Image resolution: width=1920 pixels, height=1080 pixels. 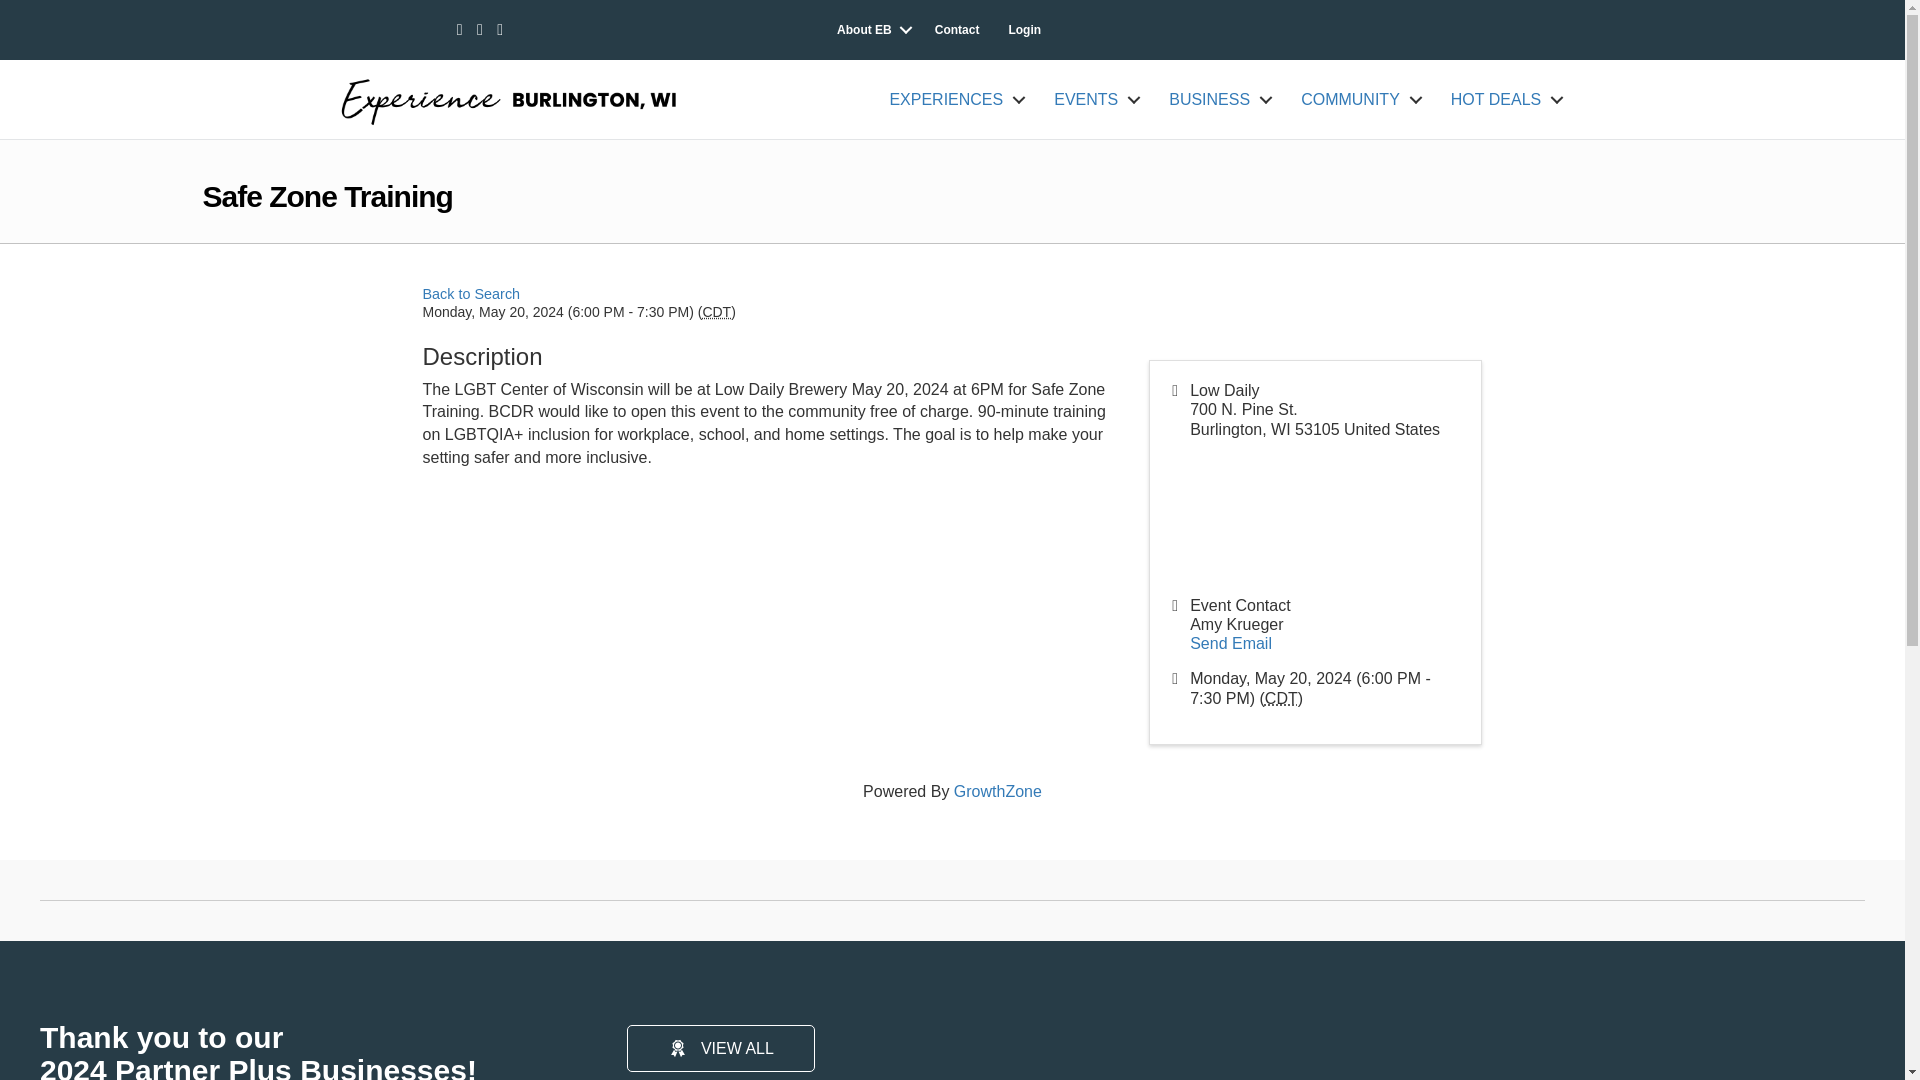 I want to click on Contact, so click(x=958, y=29).